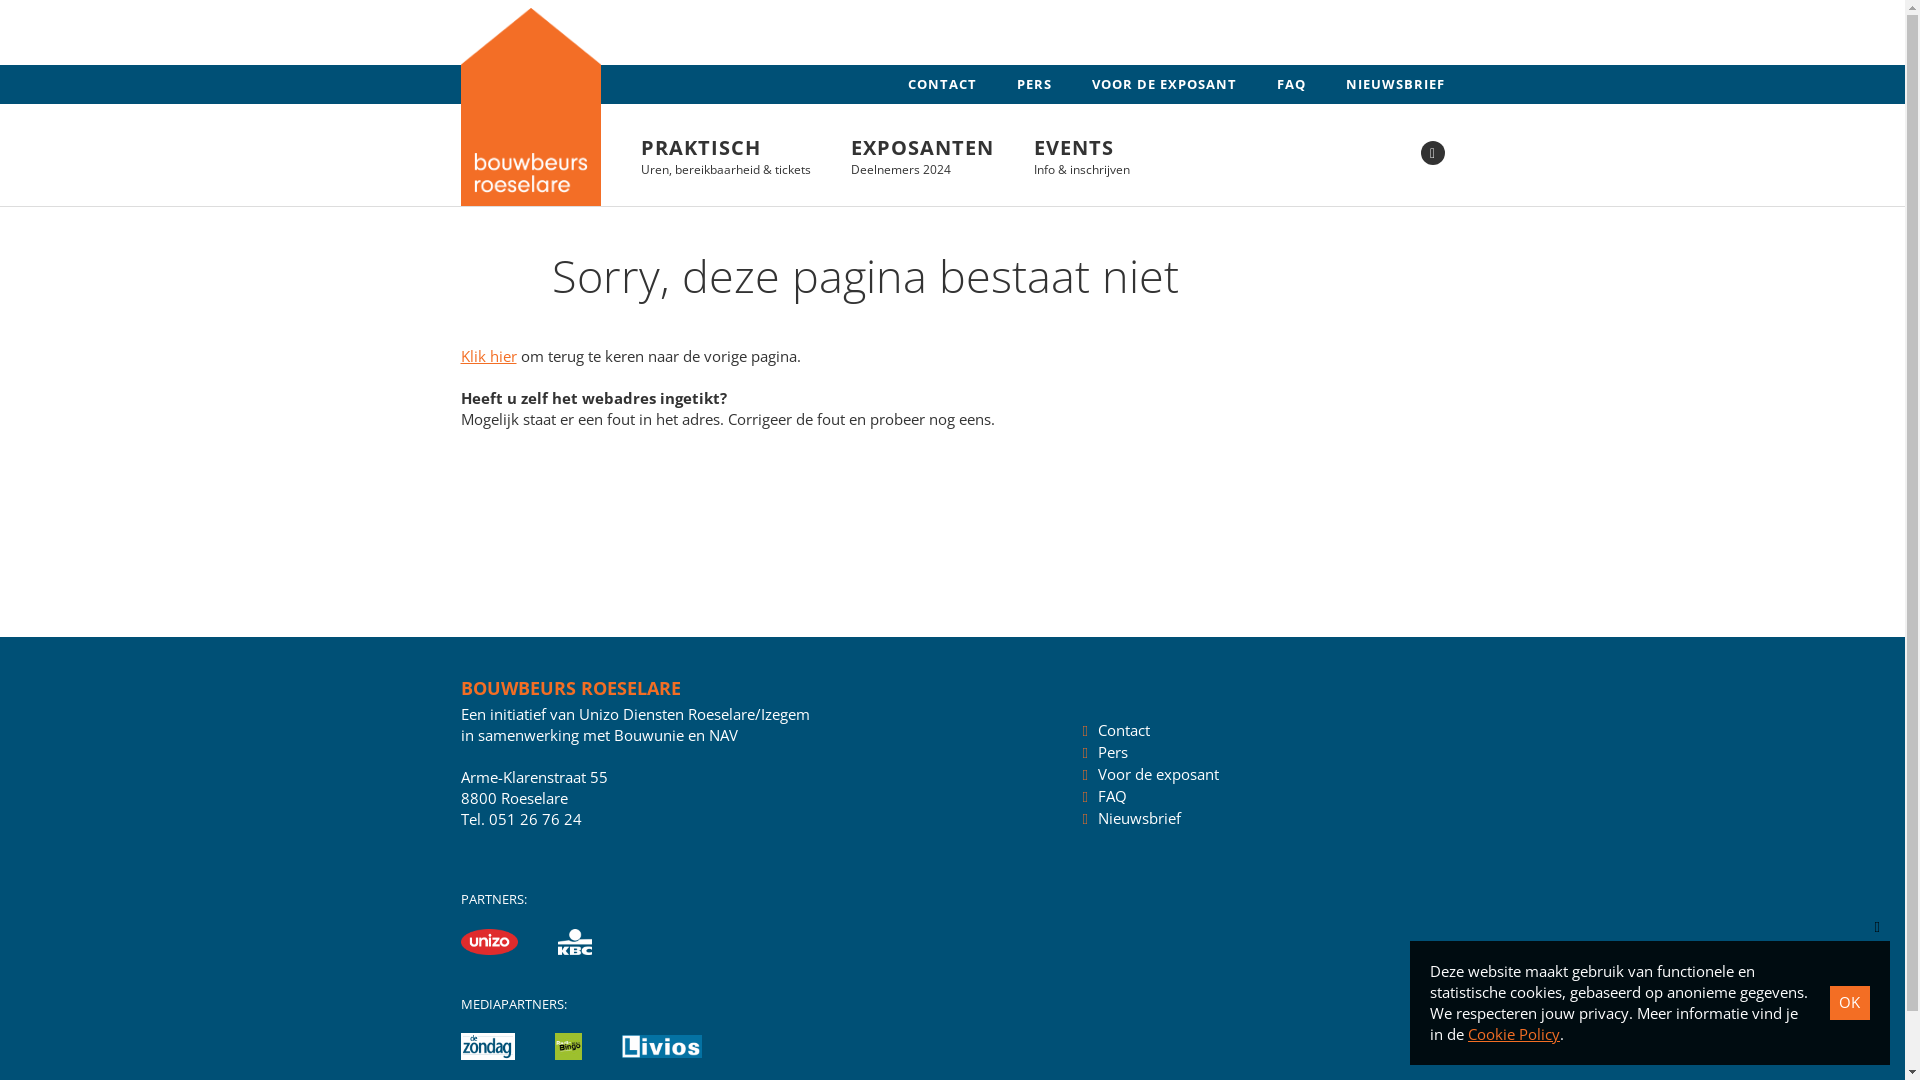 The image size is (1920, 1080). I want to click on Klik hier, so click(488, 356).